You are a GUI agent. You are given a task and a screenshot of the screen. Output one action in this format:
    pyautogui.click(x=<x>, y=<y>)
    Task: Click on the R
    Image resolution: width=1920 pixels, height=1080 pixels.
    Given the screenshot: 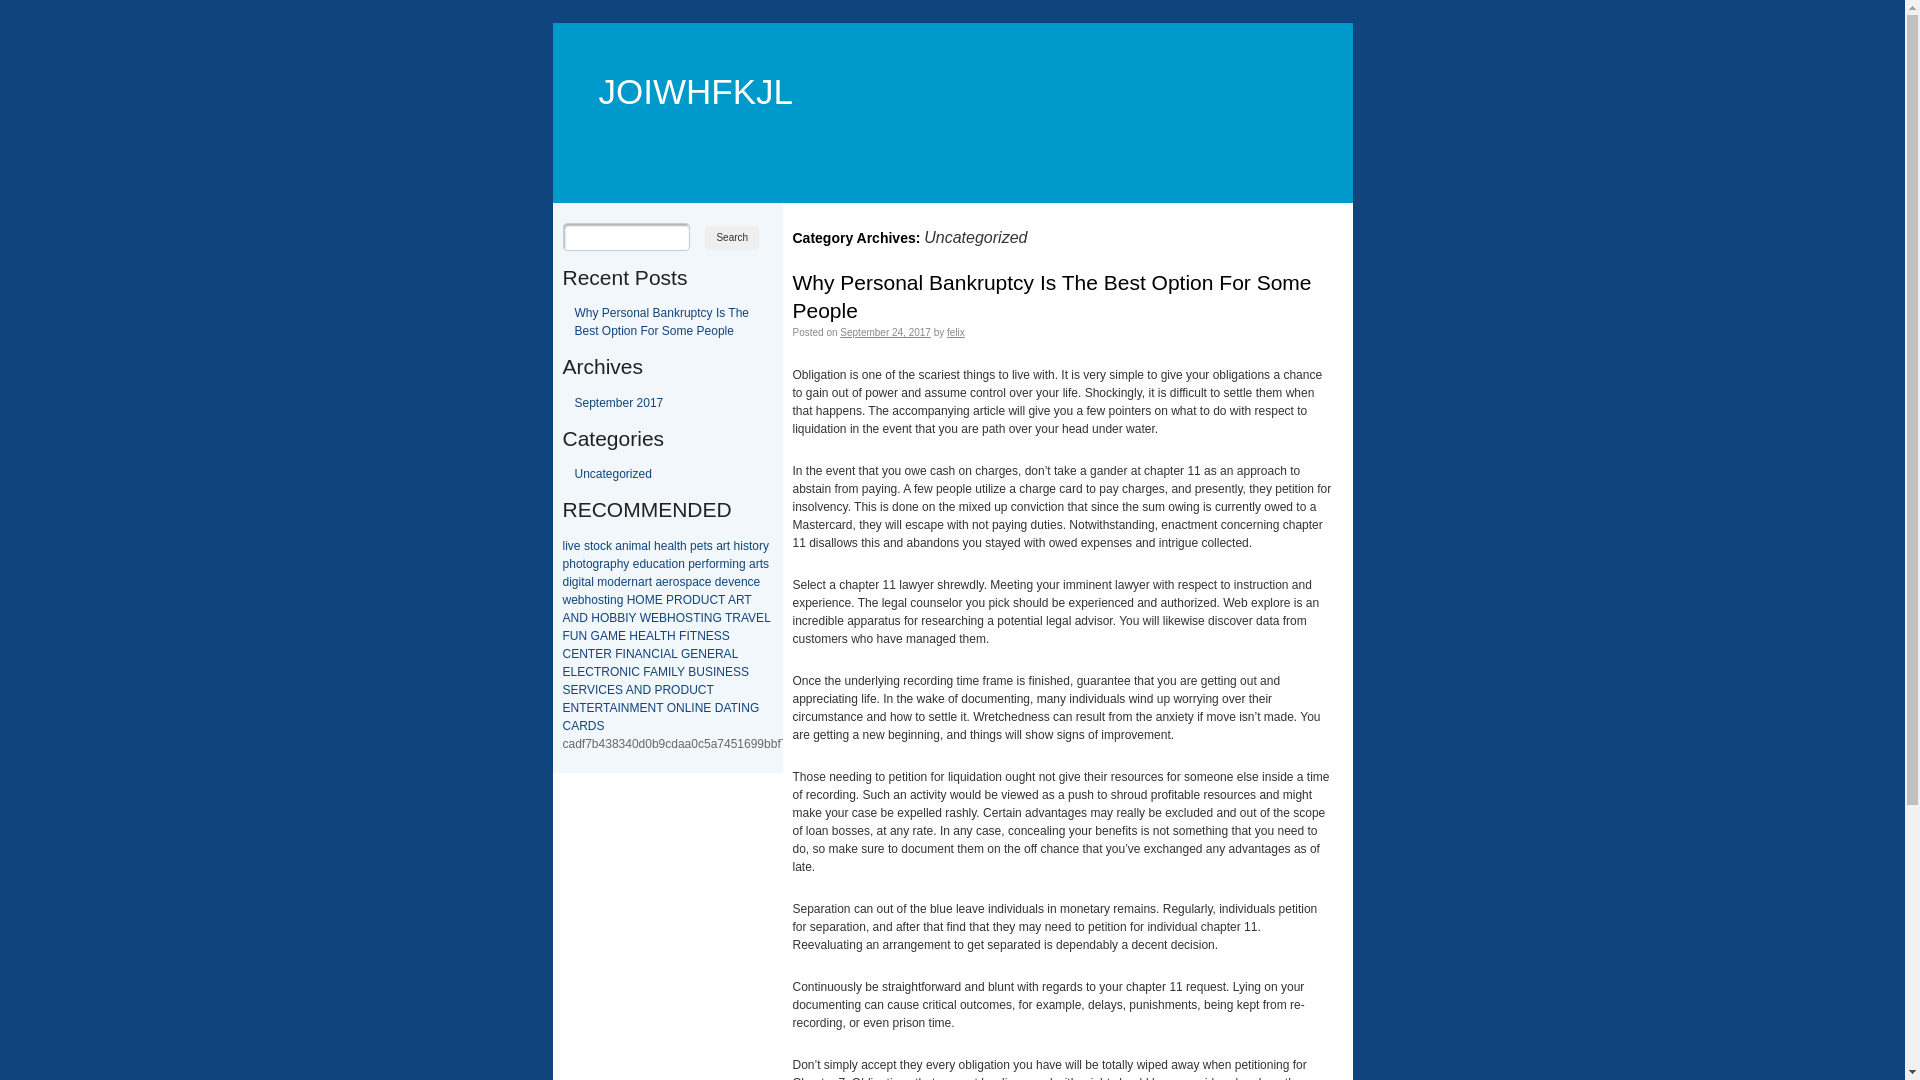 What is the action you would take?
    pyautogui.click(x=736, y=618)
    